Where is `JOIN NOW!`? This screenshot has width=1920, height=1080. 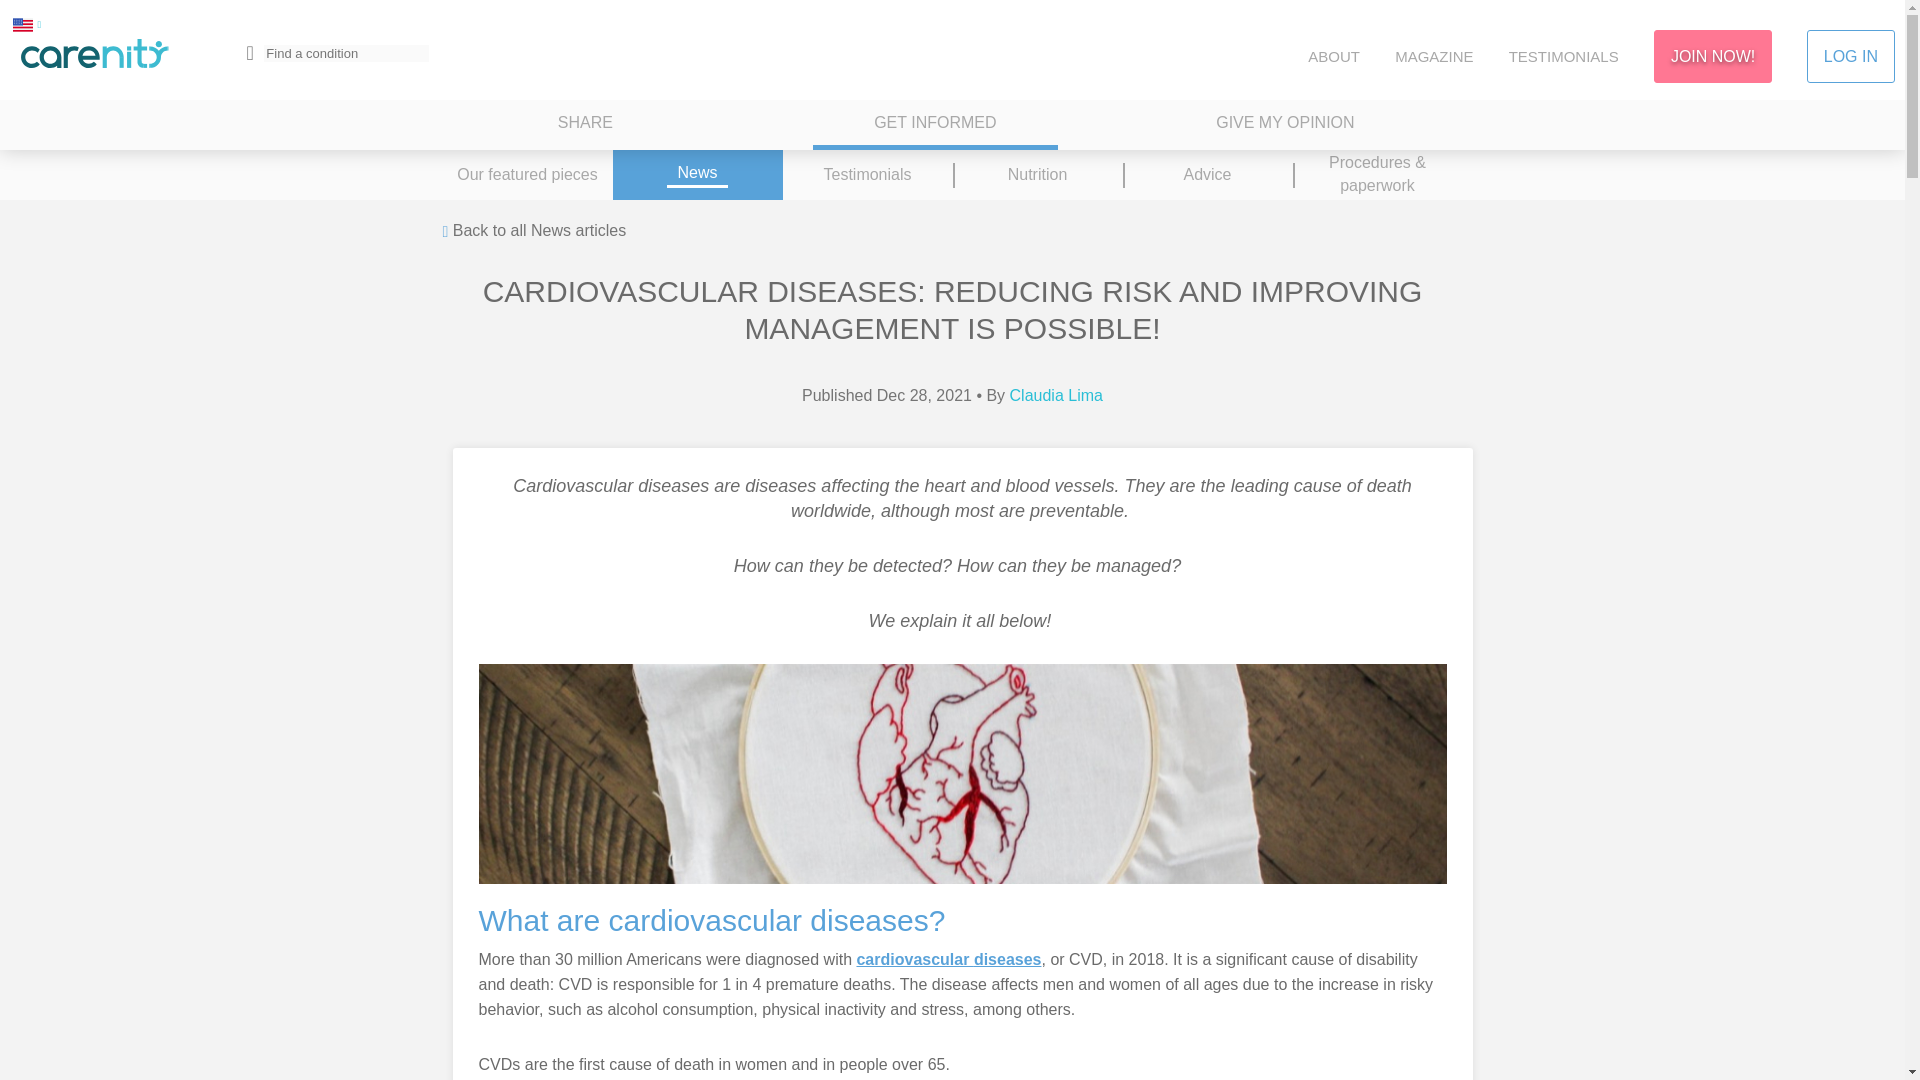
JOIN NOW! is located at coordinates (1712, 56).